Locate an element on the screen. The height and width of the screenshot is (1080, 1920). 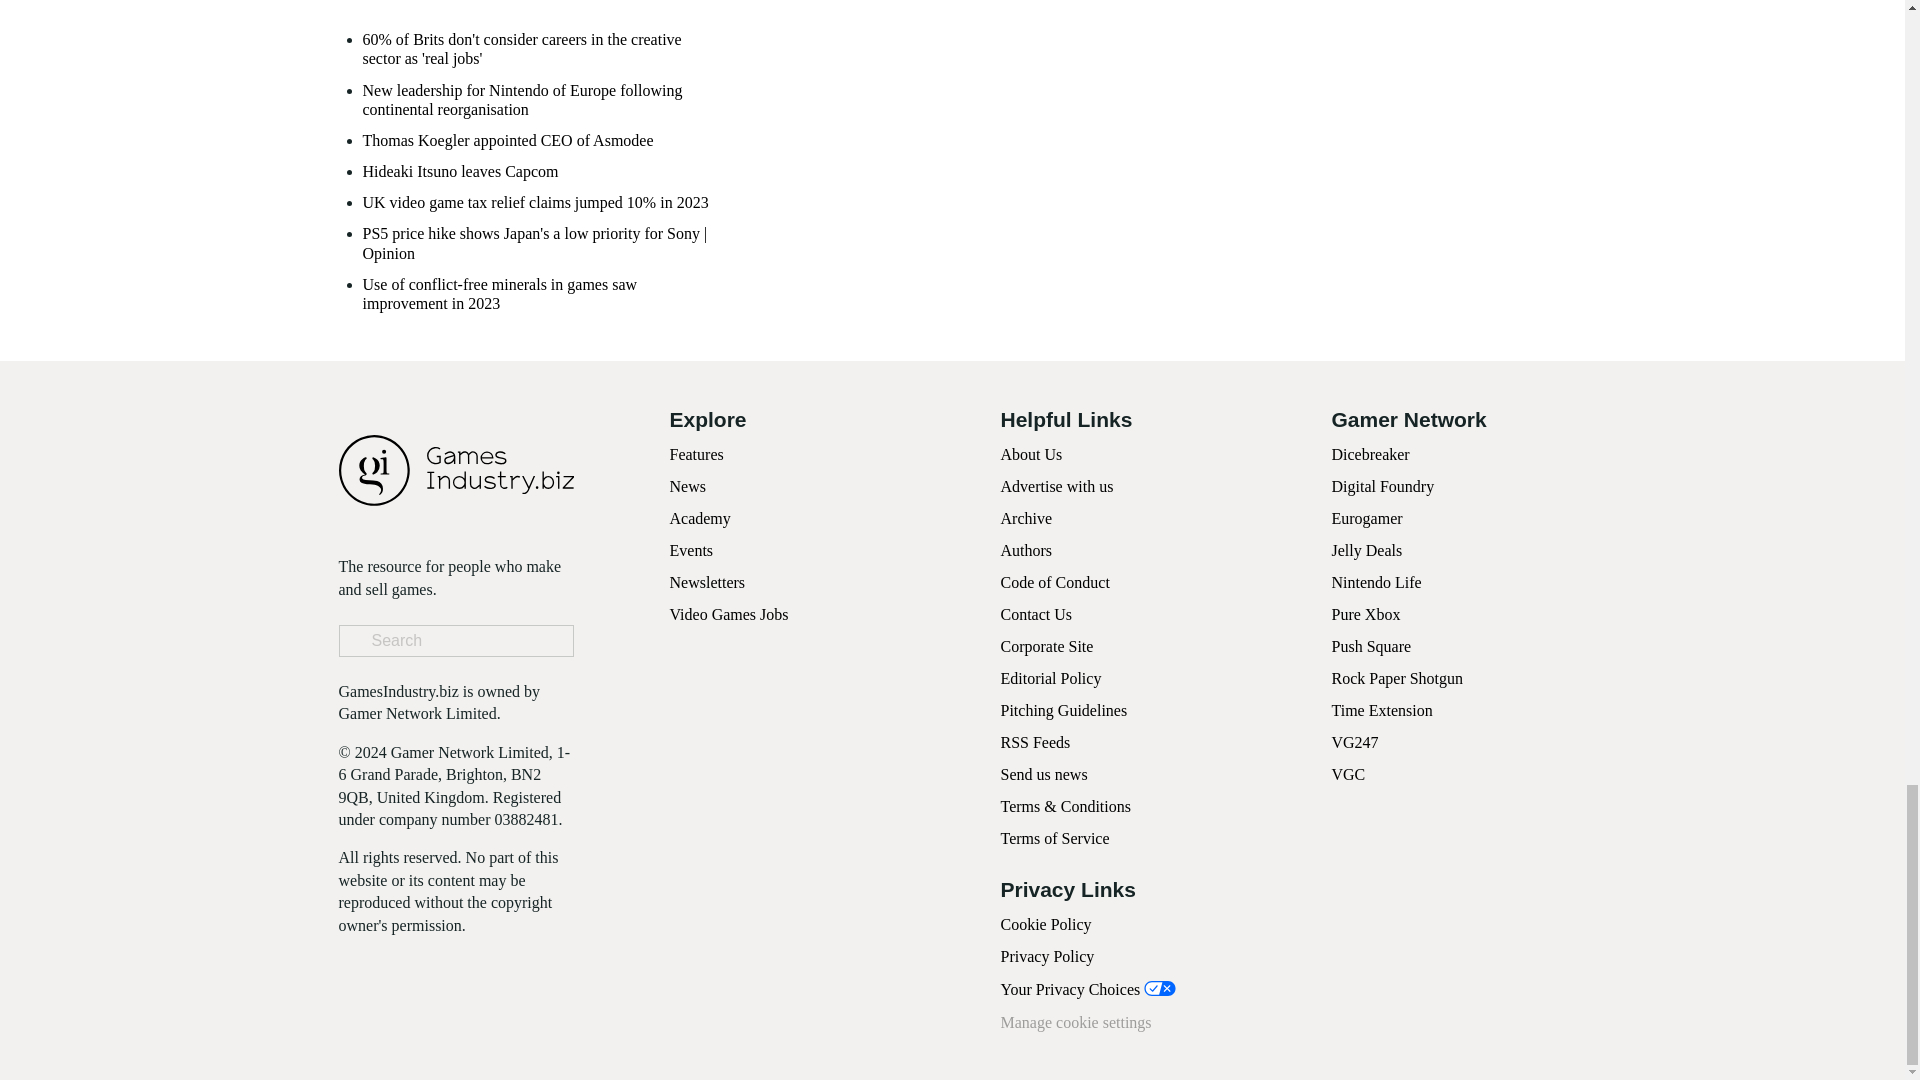
Features is located at coordinates (696, 454).